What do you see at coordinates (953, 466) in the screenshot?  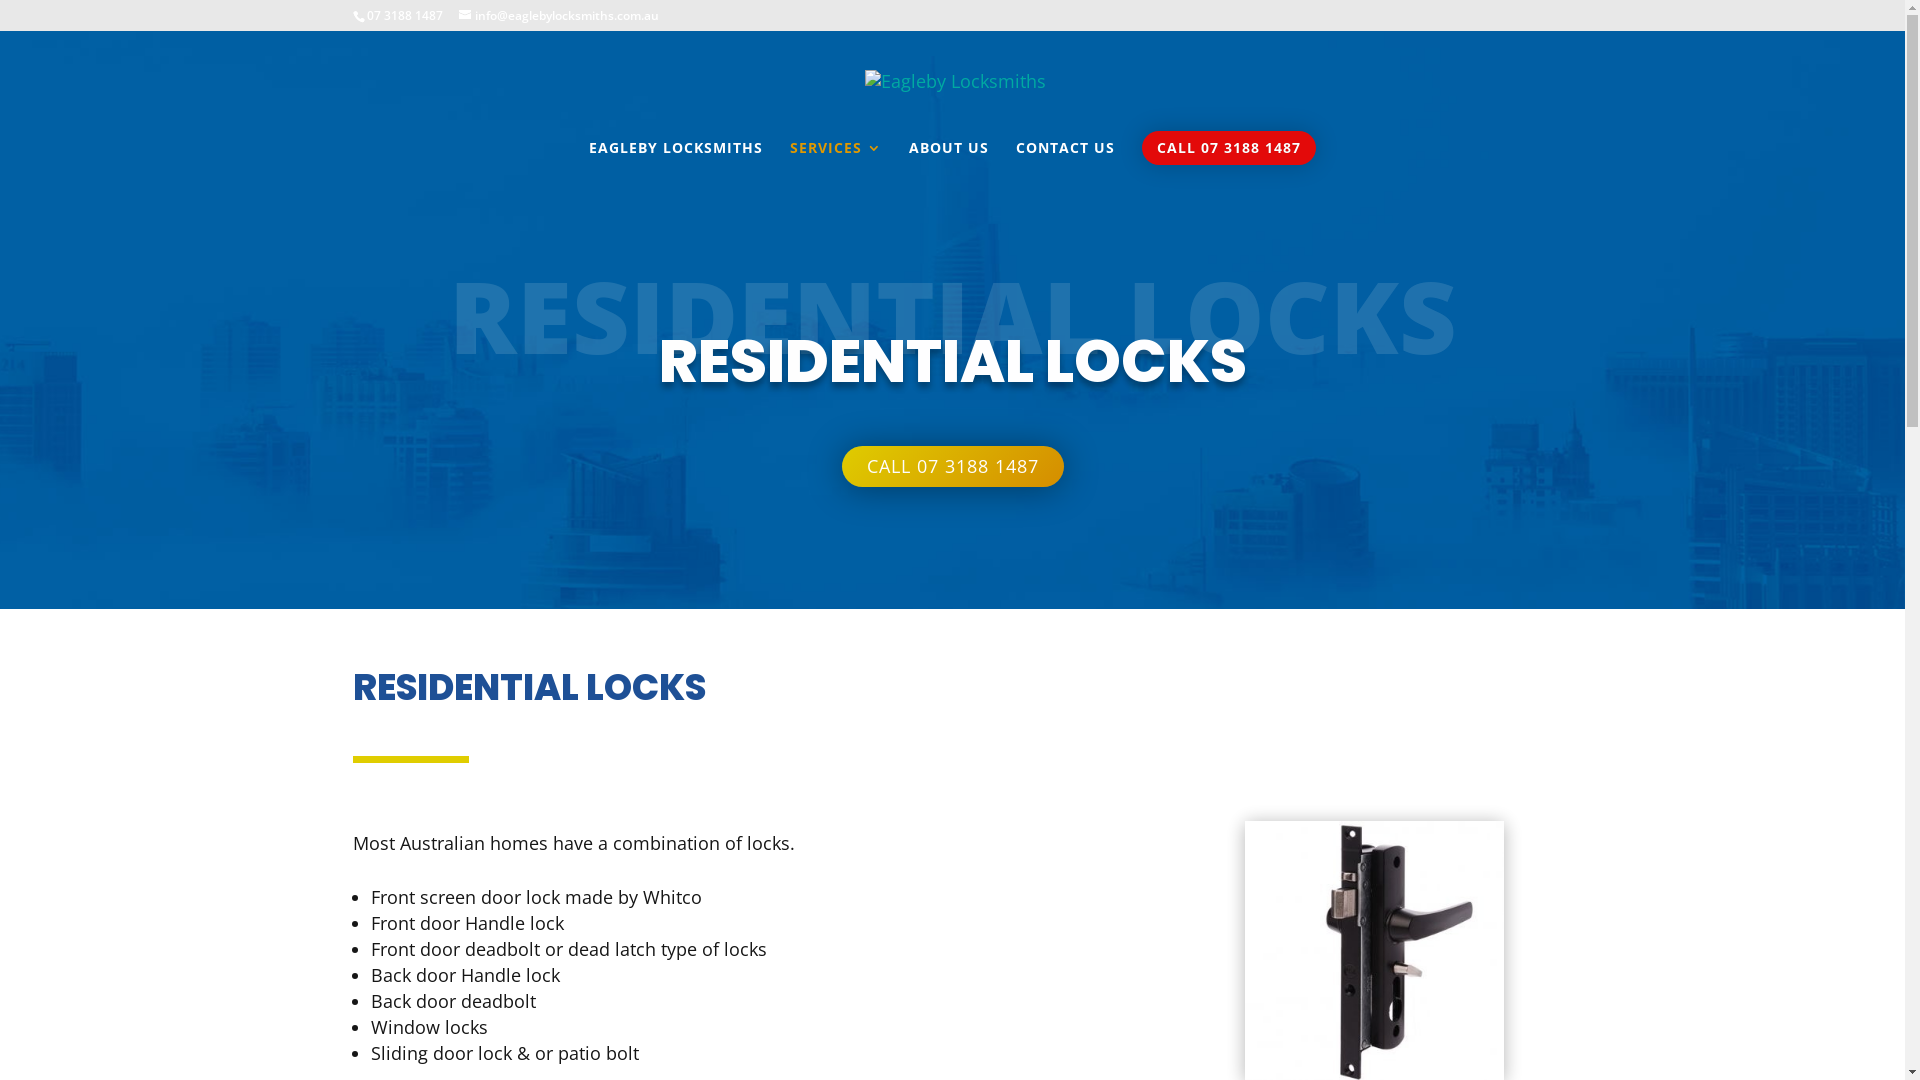 I see `CALL 07 3188 1487` at bounding box center [953, 466].